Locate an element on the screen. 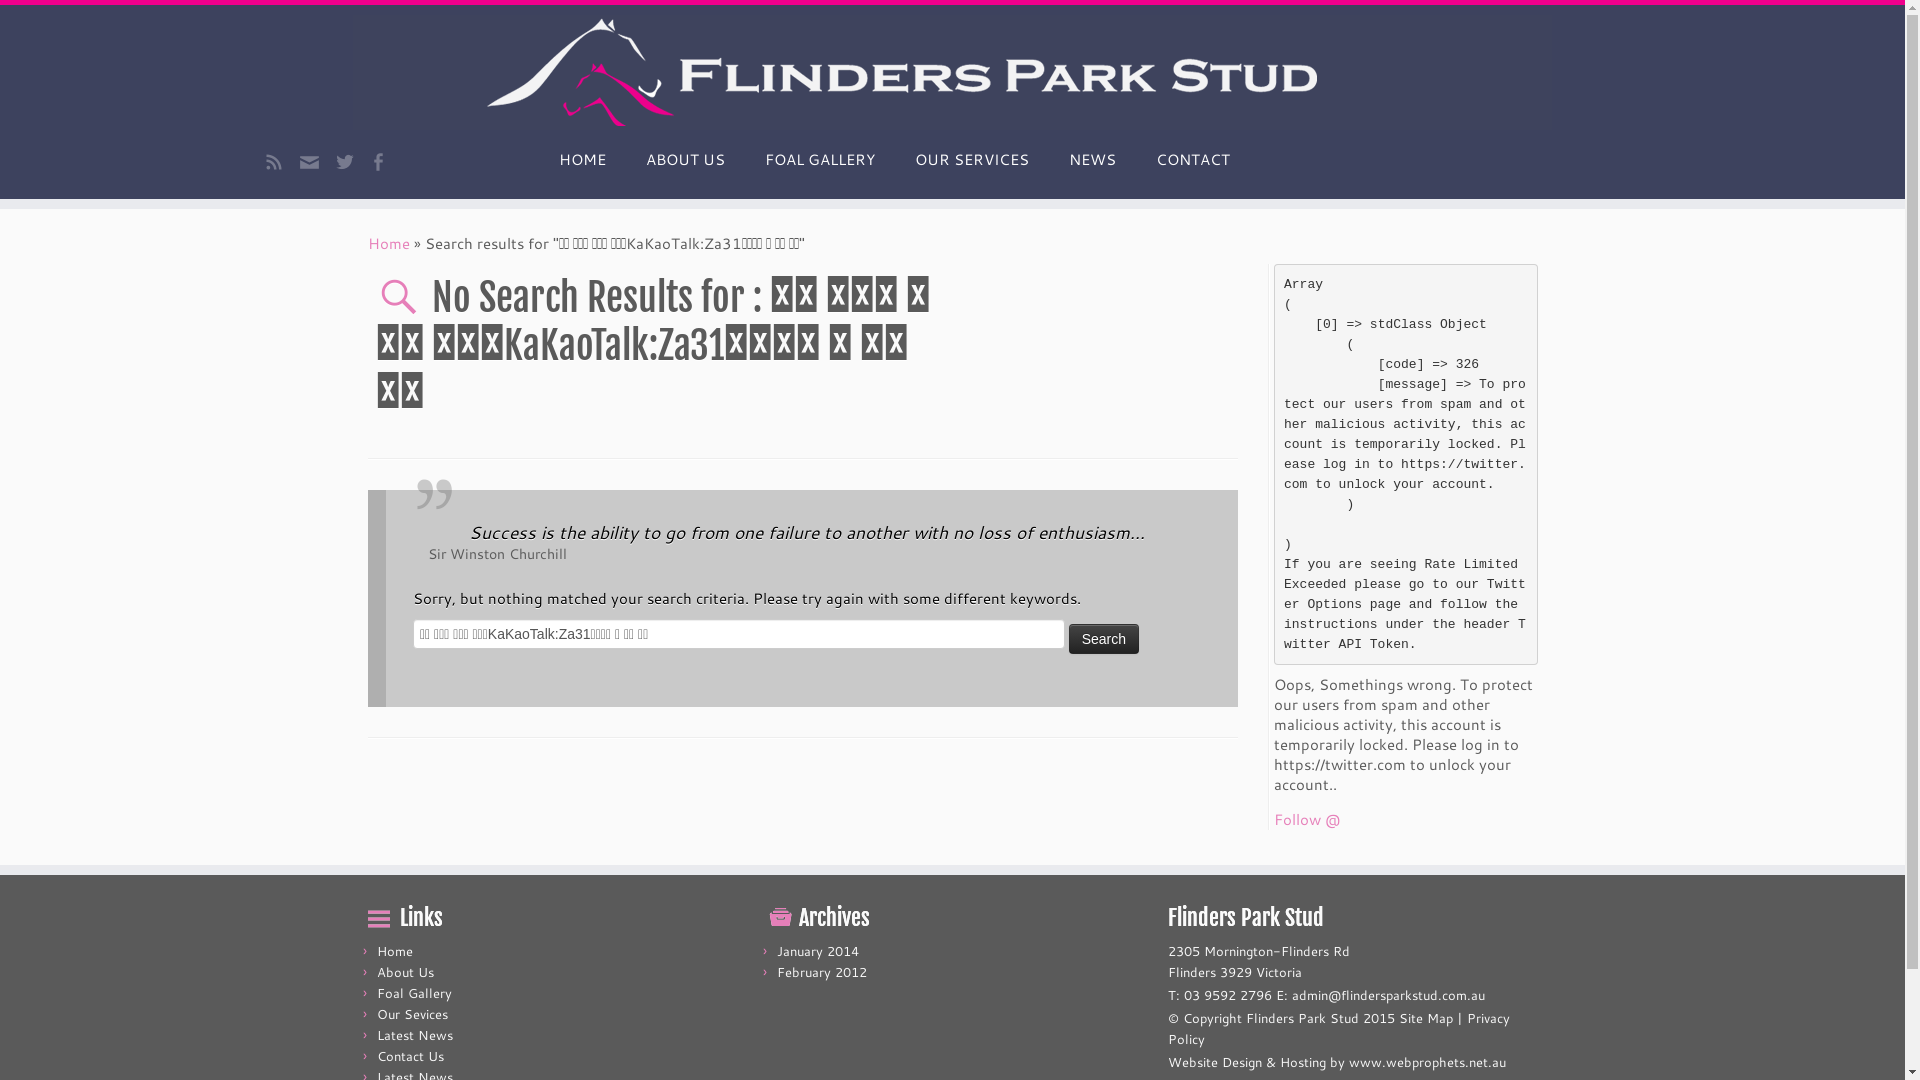 The height and width of the screenshot is (1080, 1920). Subscribe to my rss feed is located at coordinates (280, 164).